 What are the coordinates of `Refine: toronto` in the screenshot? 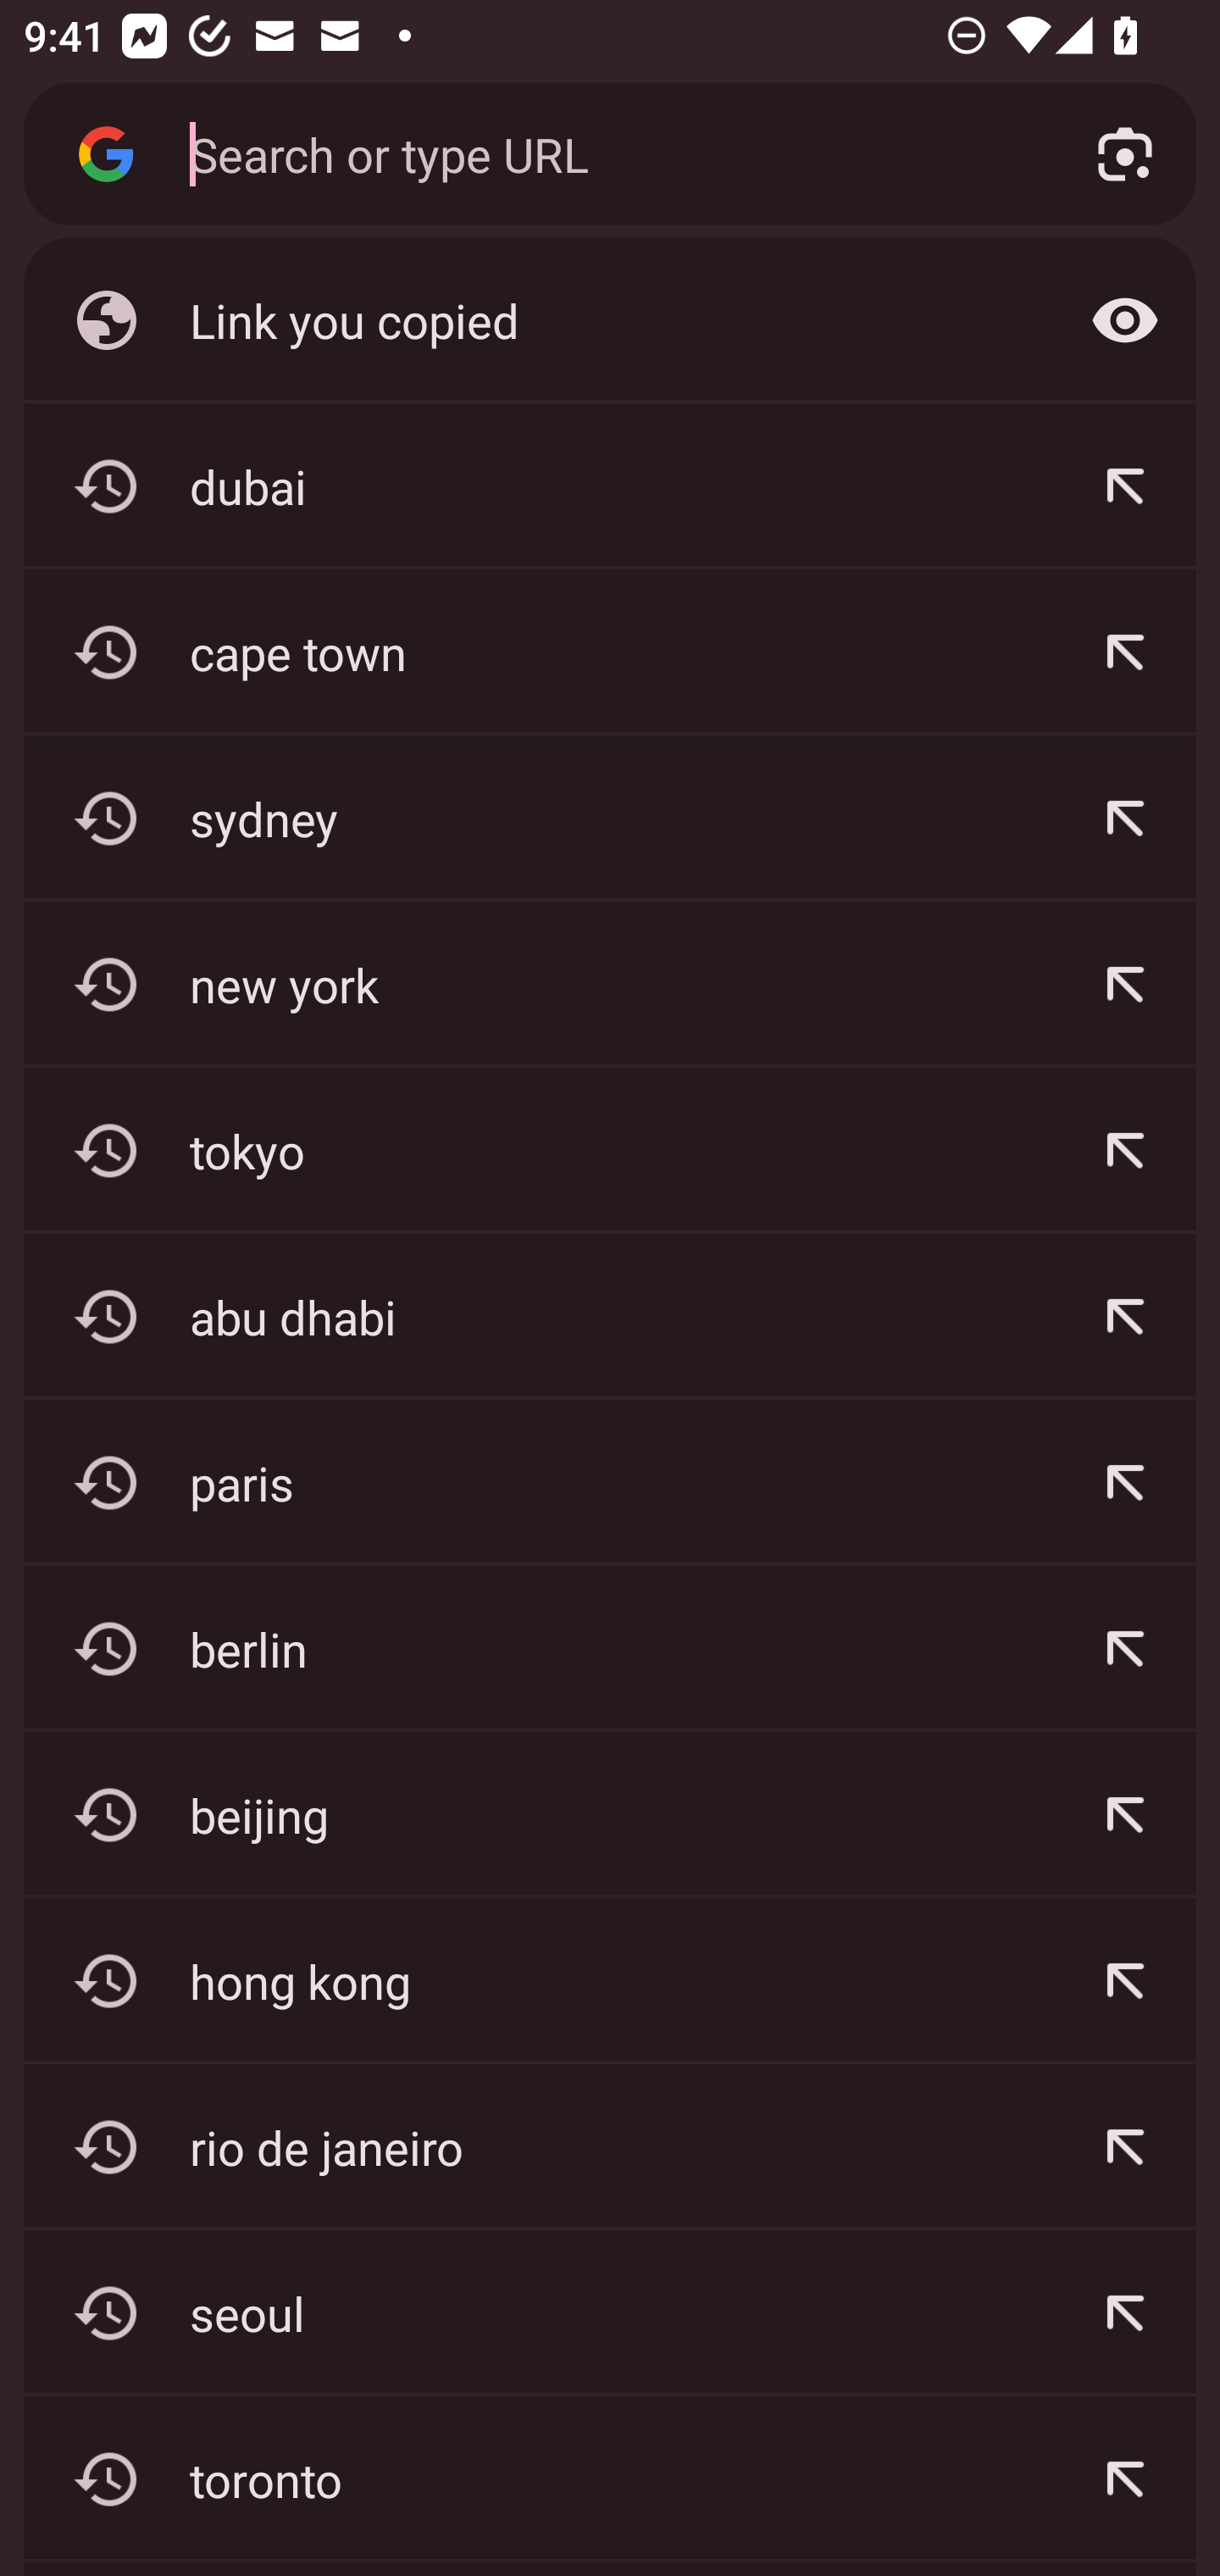 It's located at (1125, 2479).